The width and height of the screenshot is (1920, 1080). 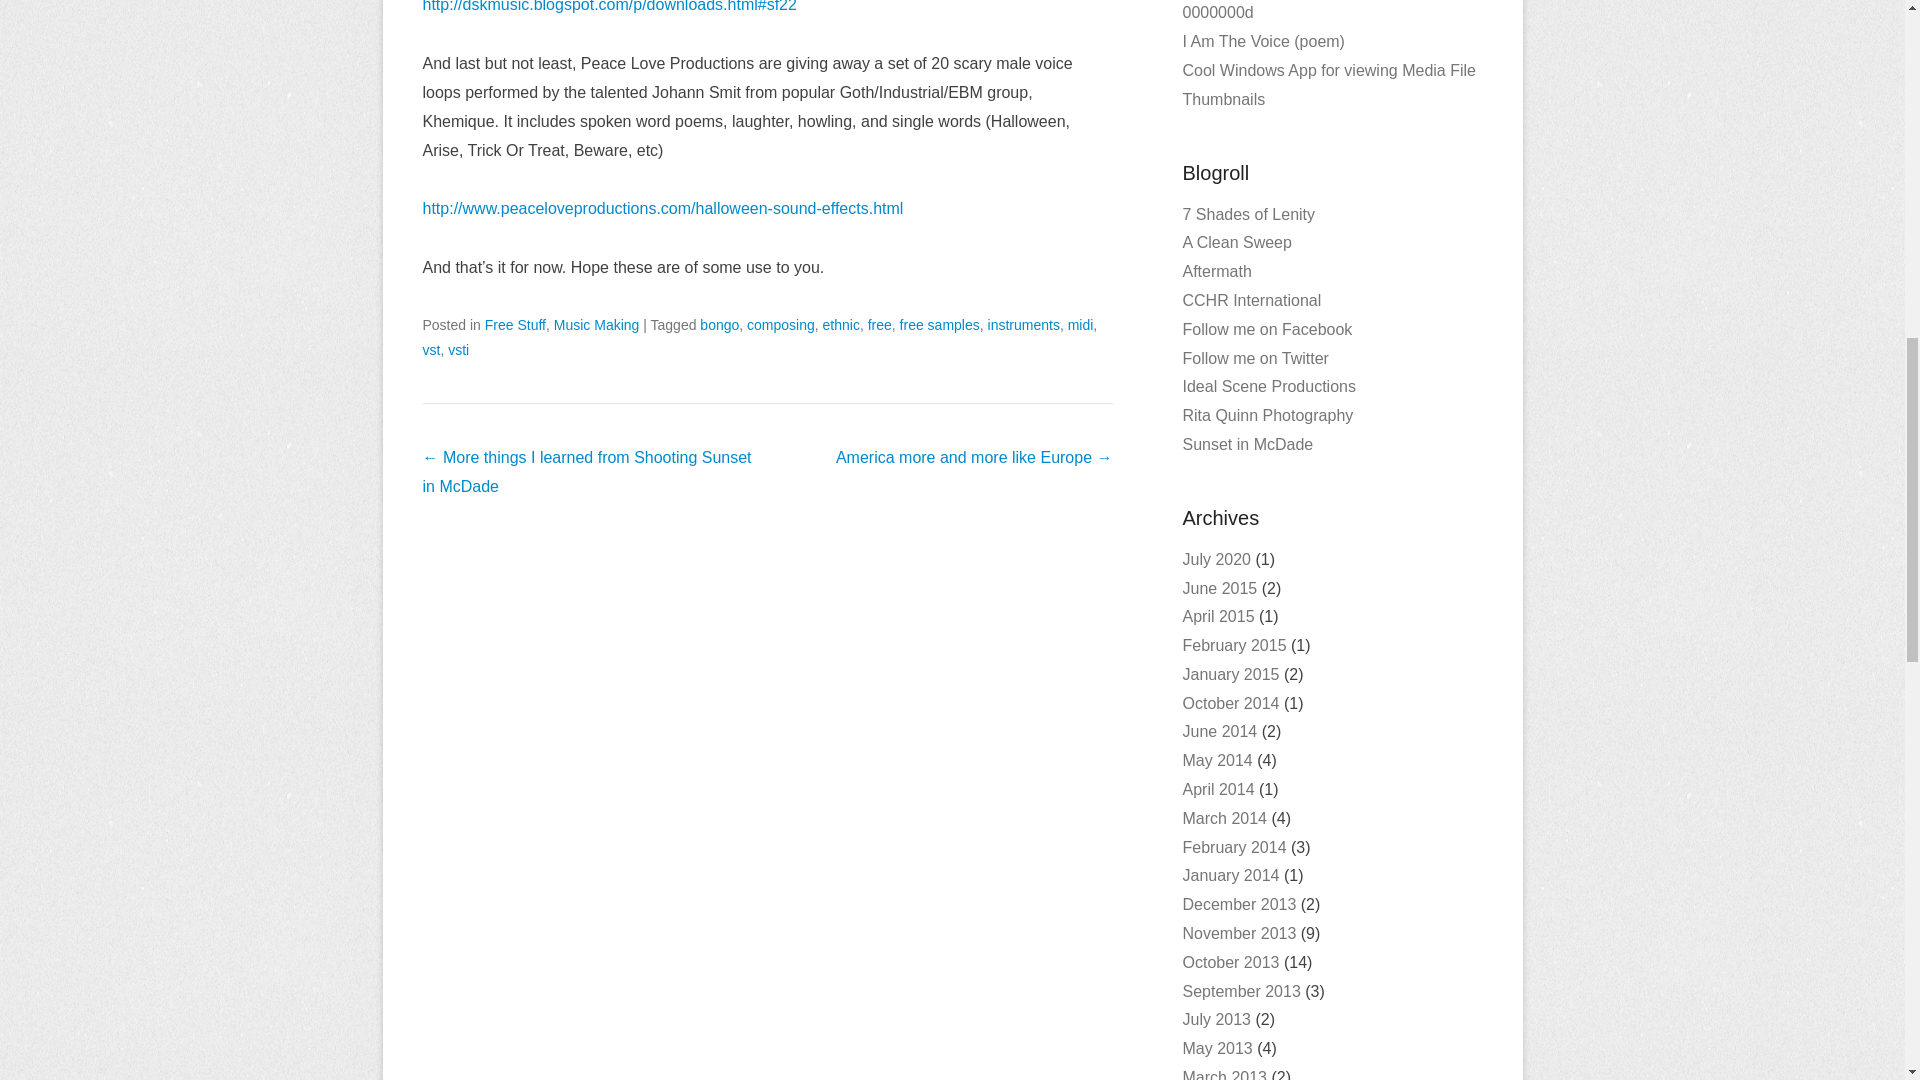 I want to click on ethnic, so click(x=842, y=324).